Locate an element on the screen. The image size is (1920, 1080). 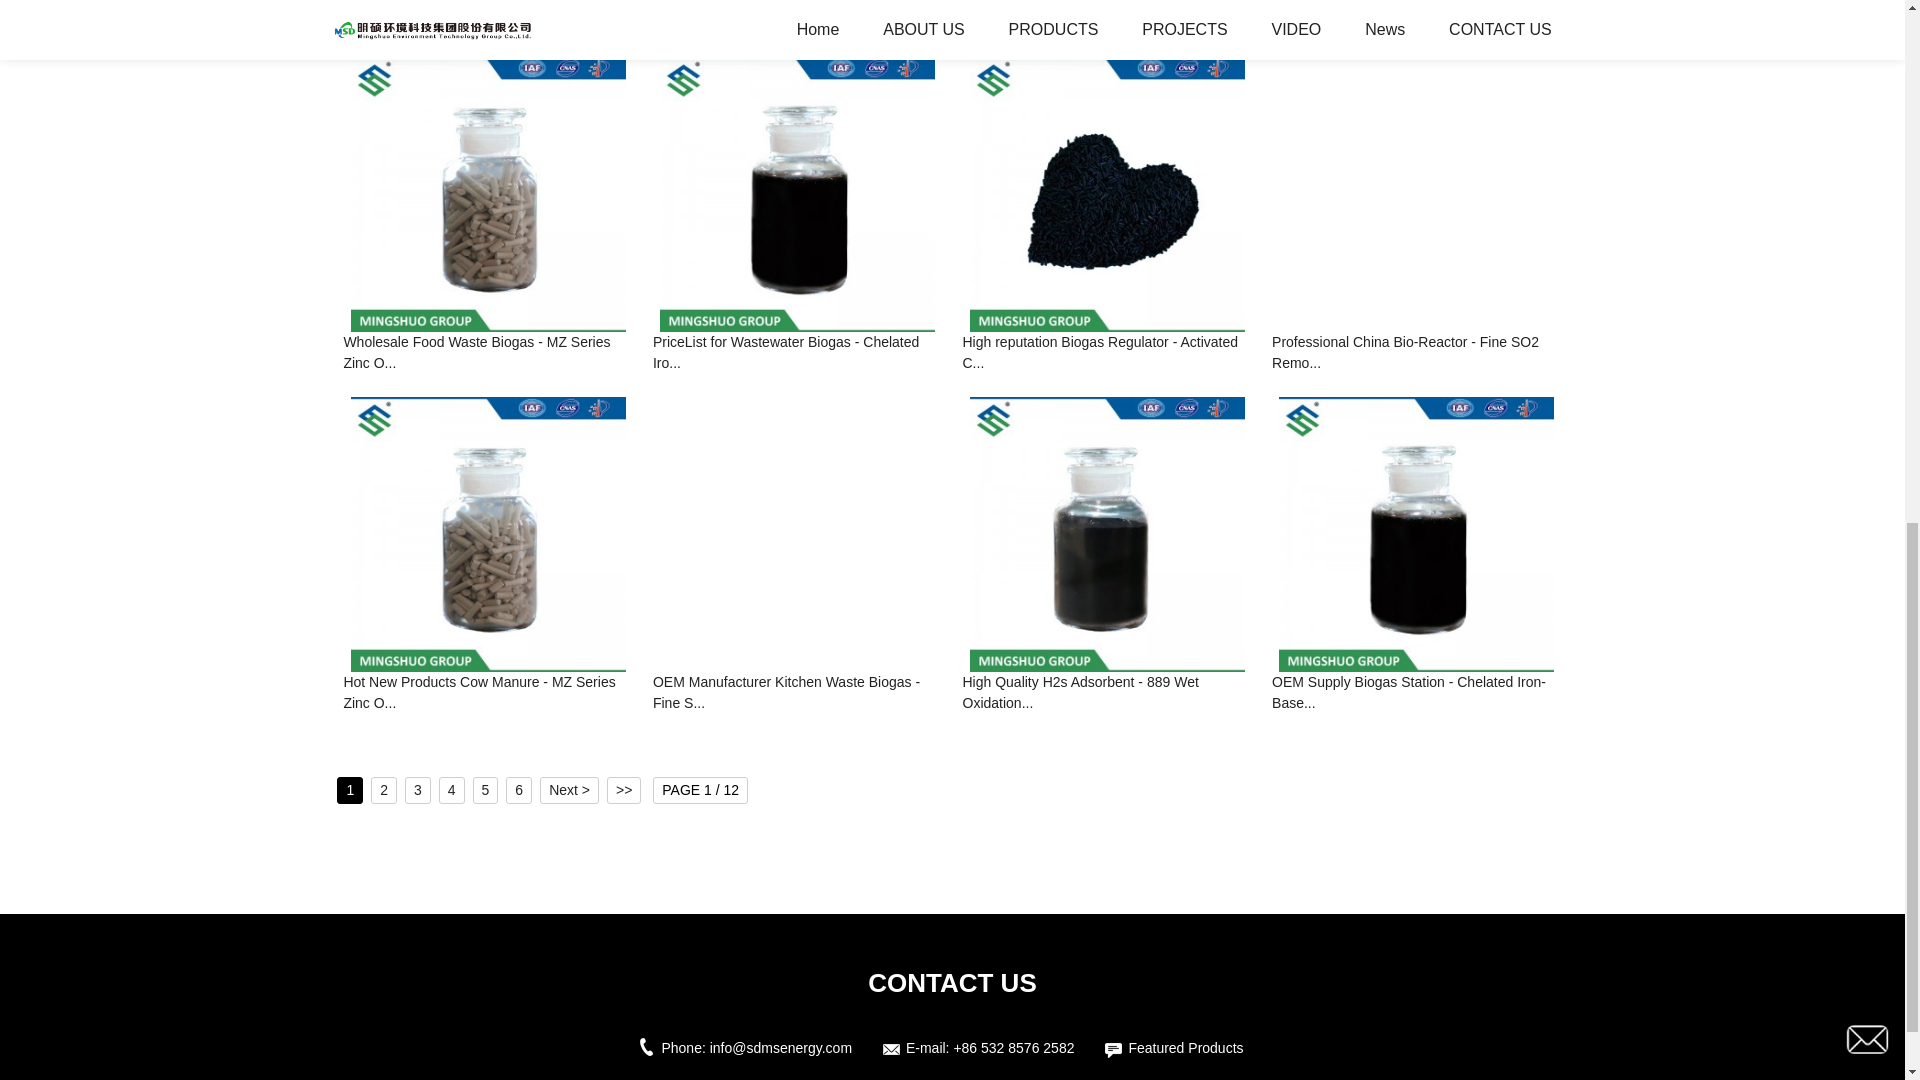
Wholesale Price China Swine Waste - Activated ... is located at coordinates (488, 18).